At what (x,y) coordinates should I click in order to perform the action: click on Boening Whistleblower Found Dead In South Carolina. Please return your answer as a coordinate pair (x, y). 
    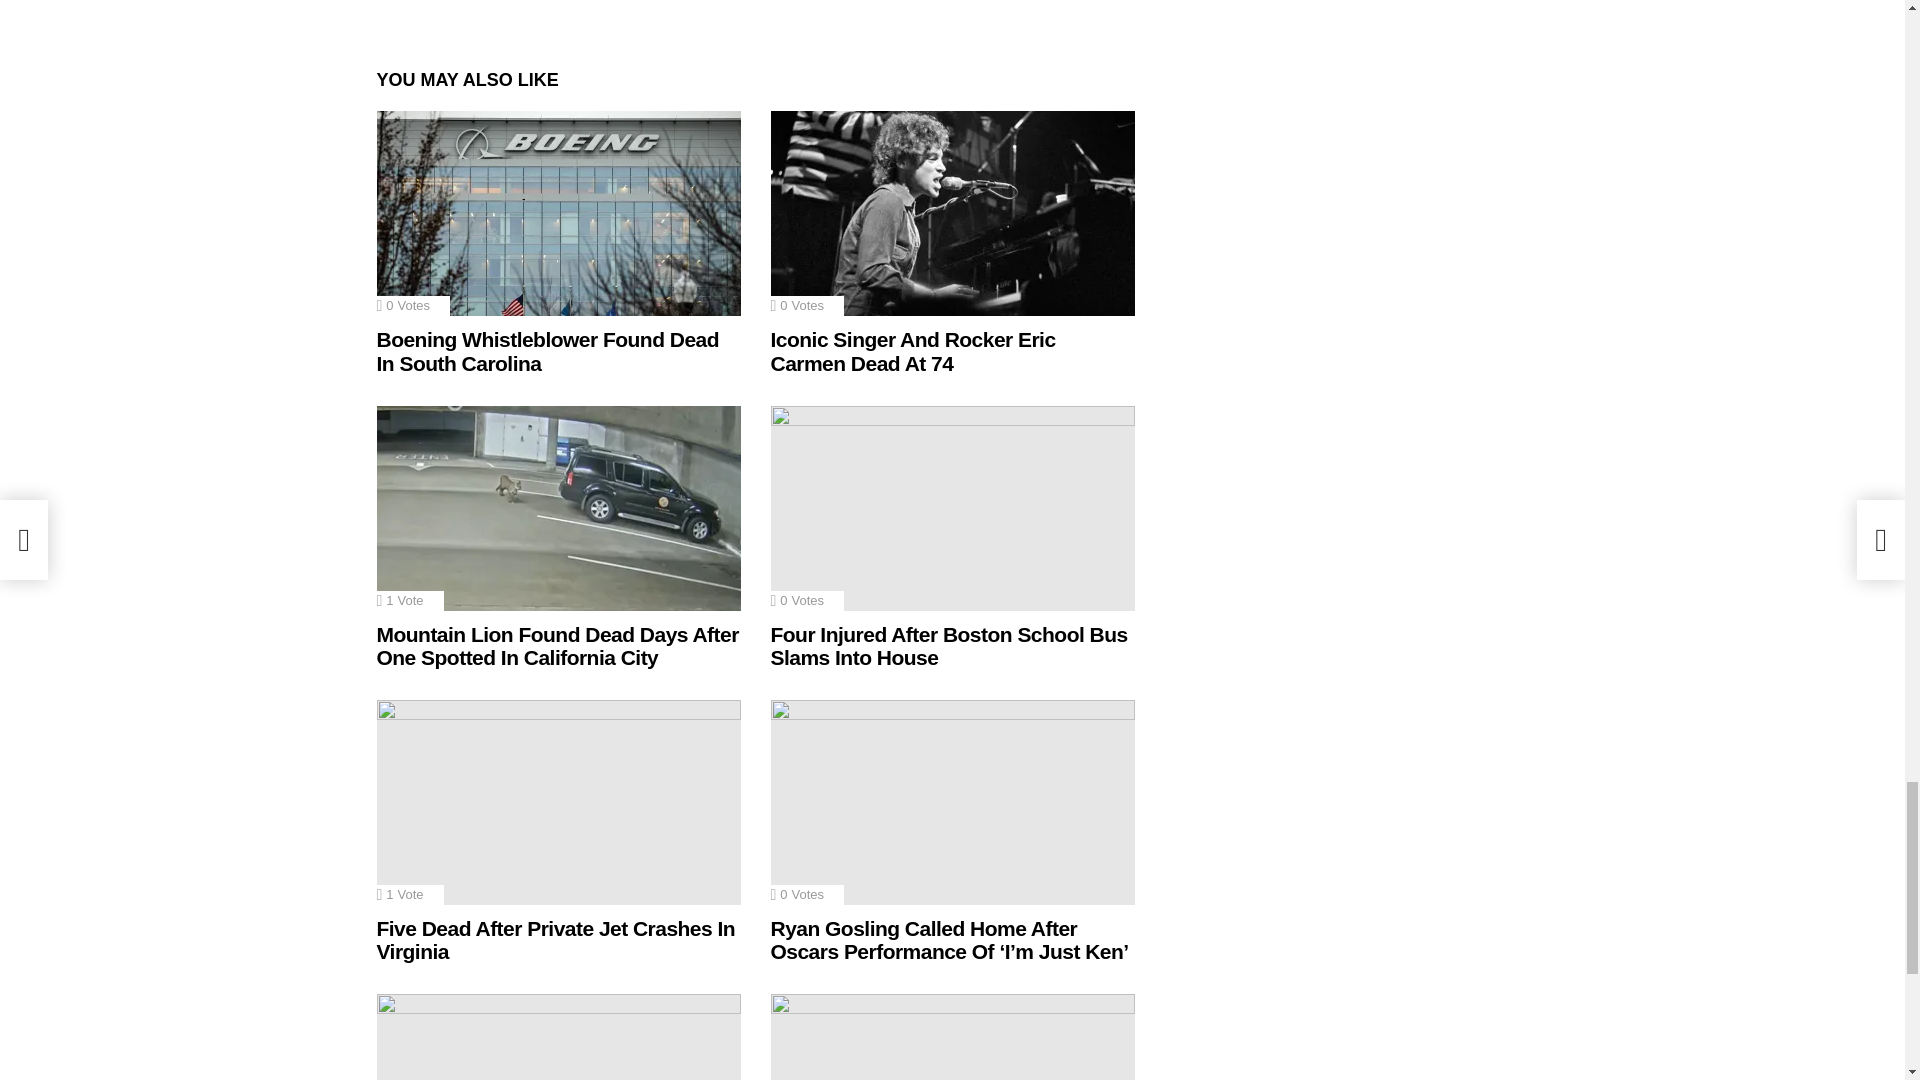
    Looking at the image, I should click on (558, 214).